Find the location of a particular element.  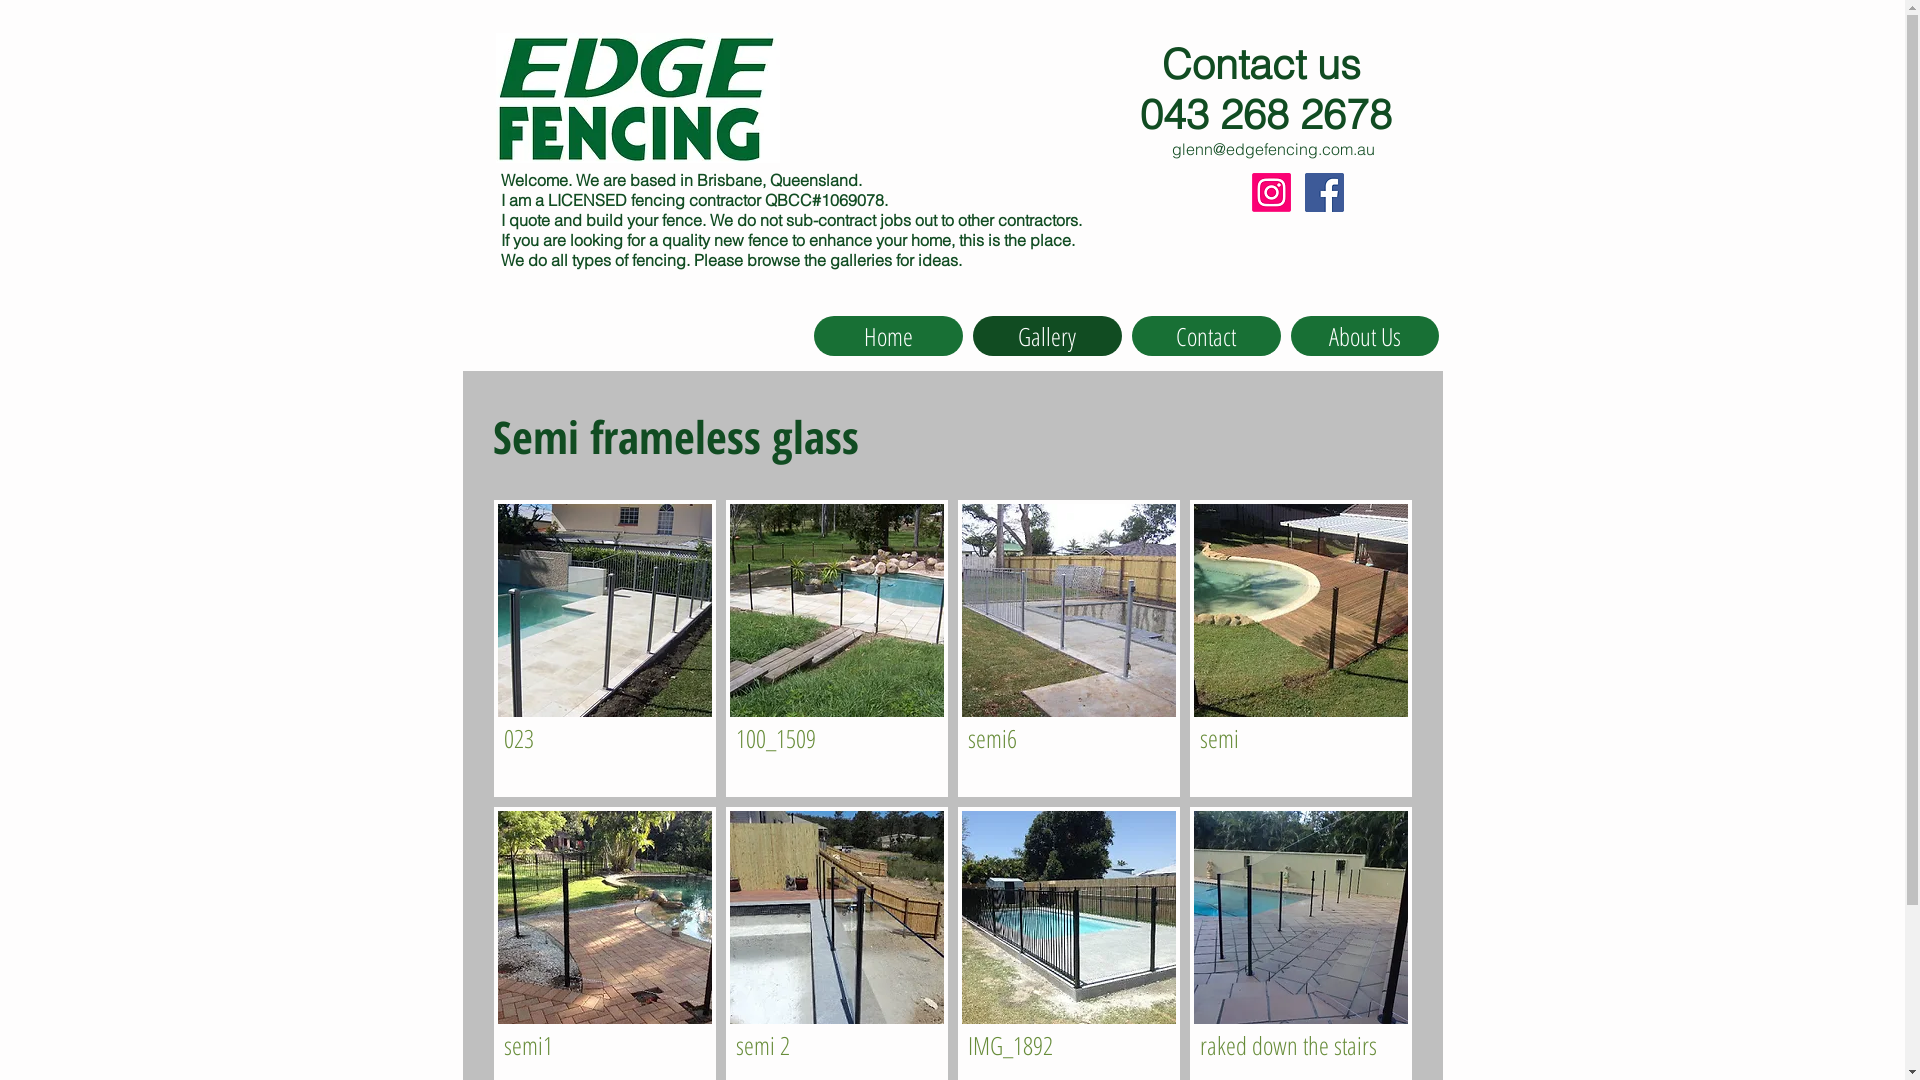

Home is located at coordinates (888, 336).